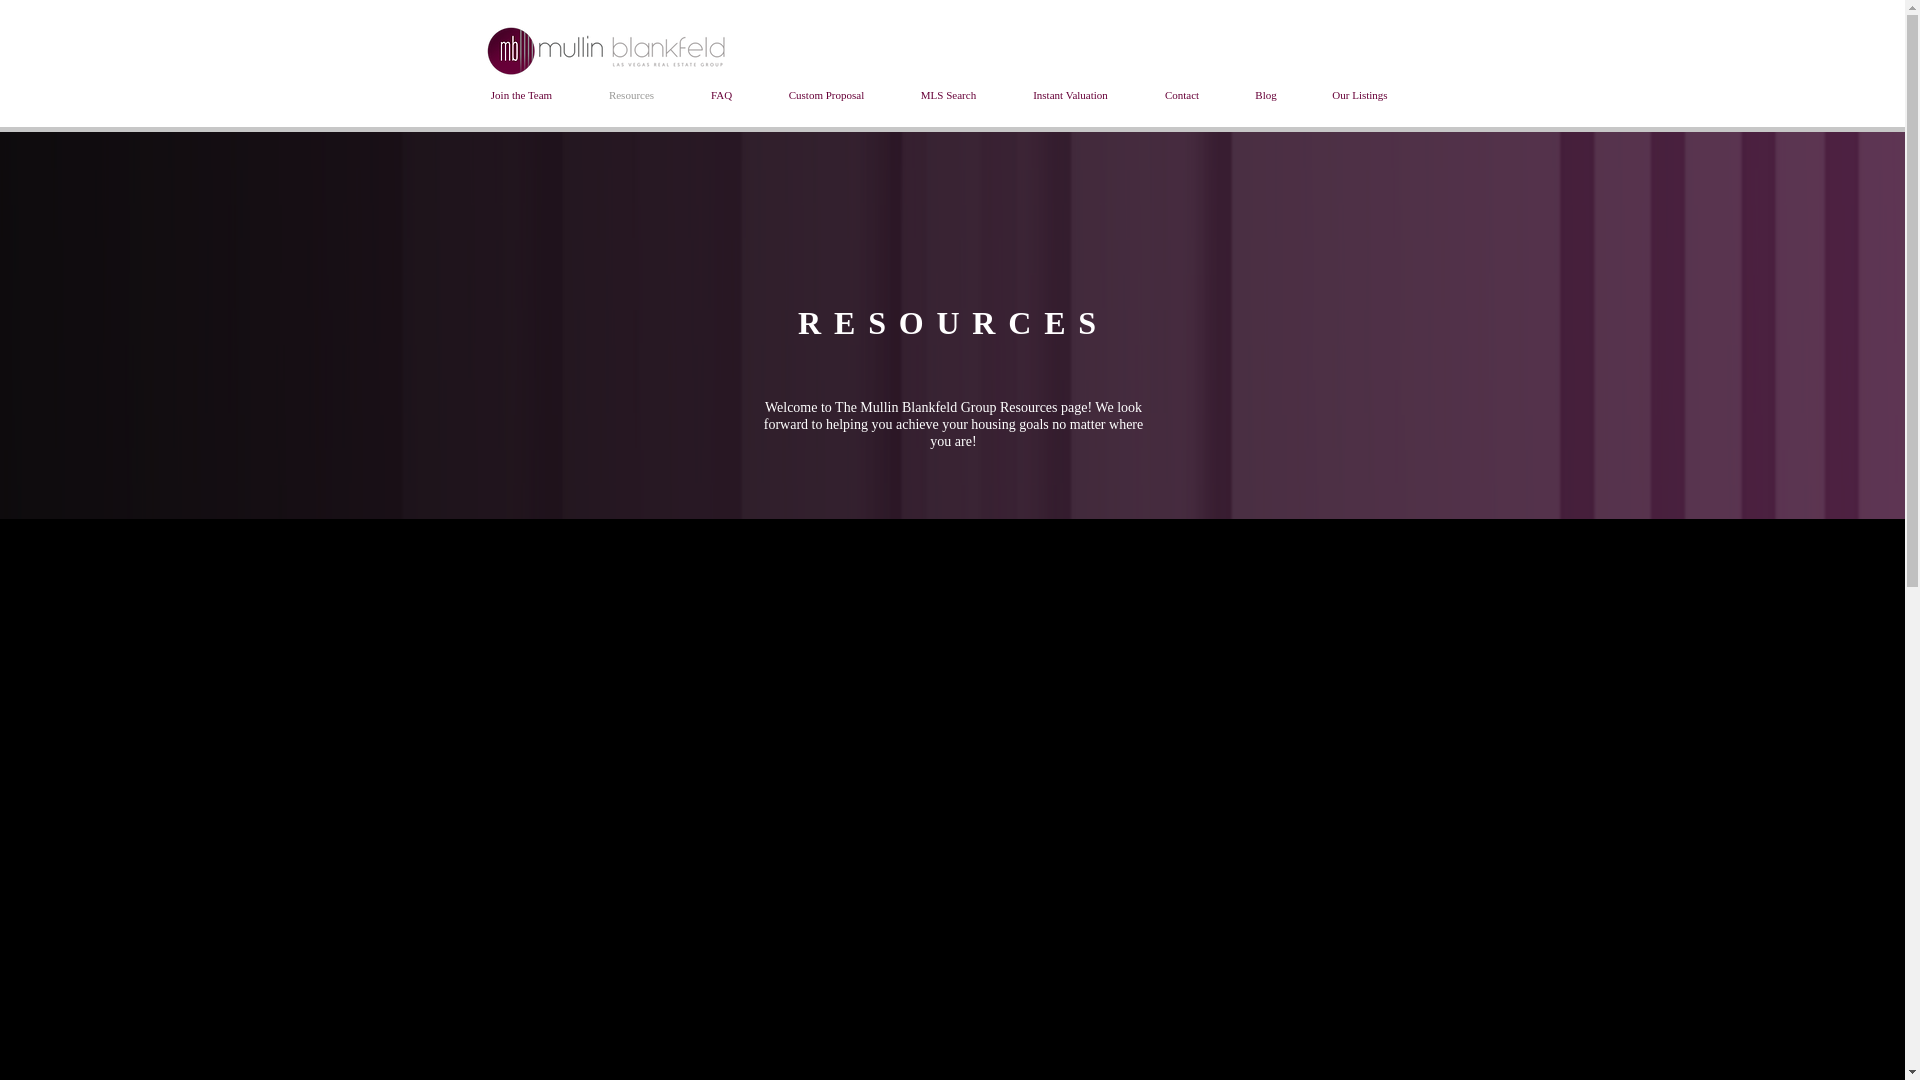 Image resolution: width=1920 pixels, height=1080 pixels. Describe the element at coordinates (630, 94) in the screenshot. I see `Resources` at that location.